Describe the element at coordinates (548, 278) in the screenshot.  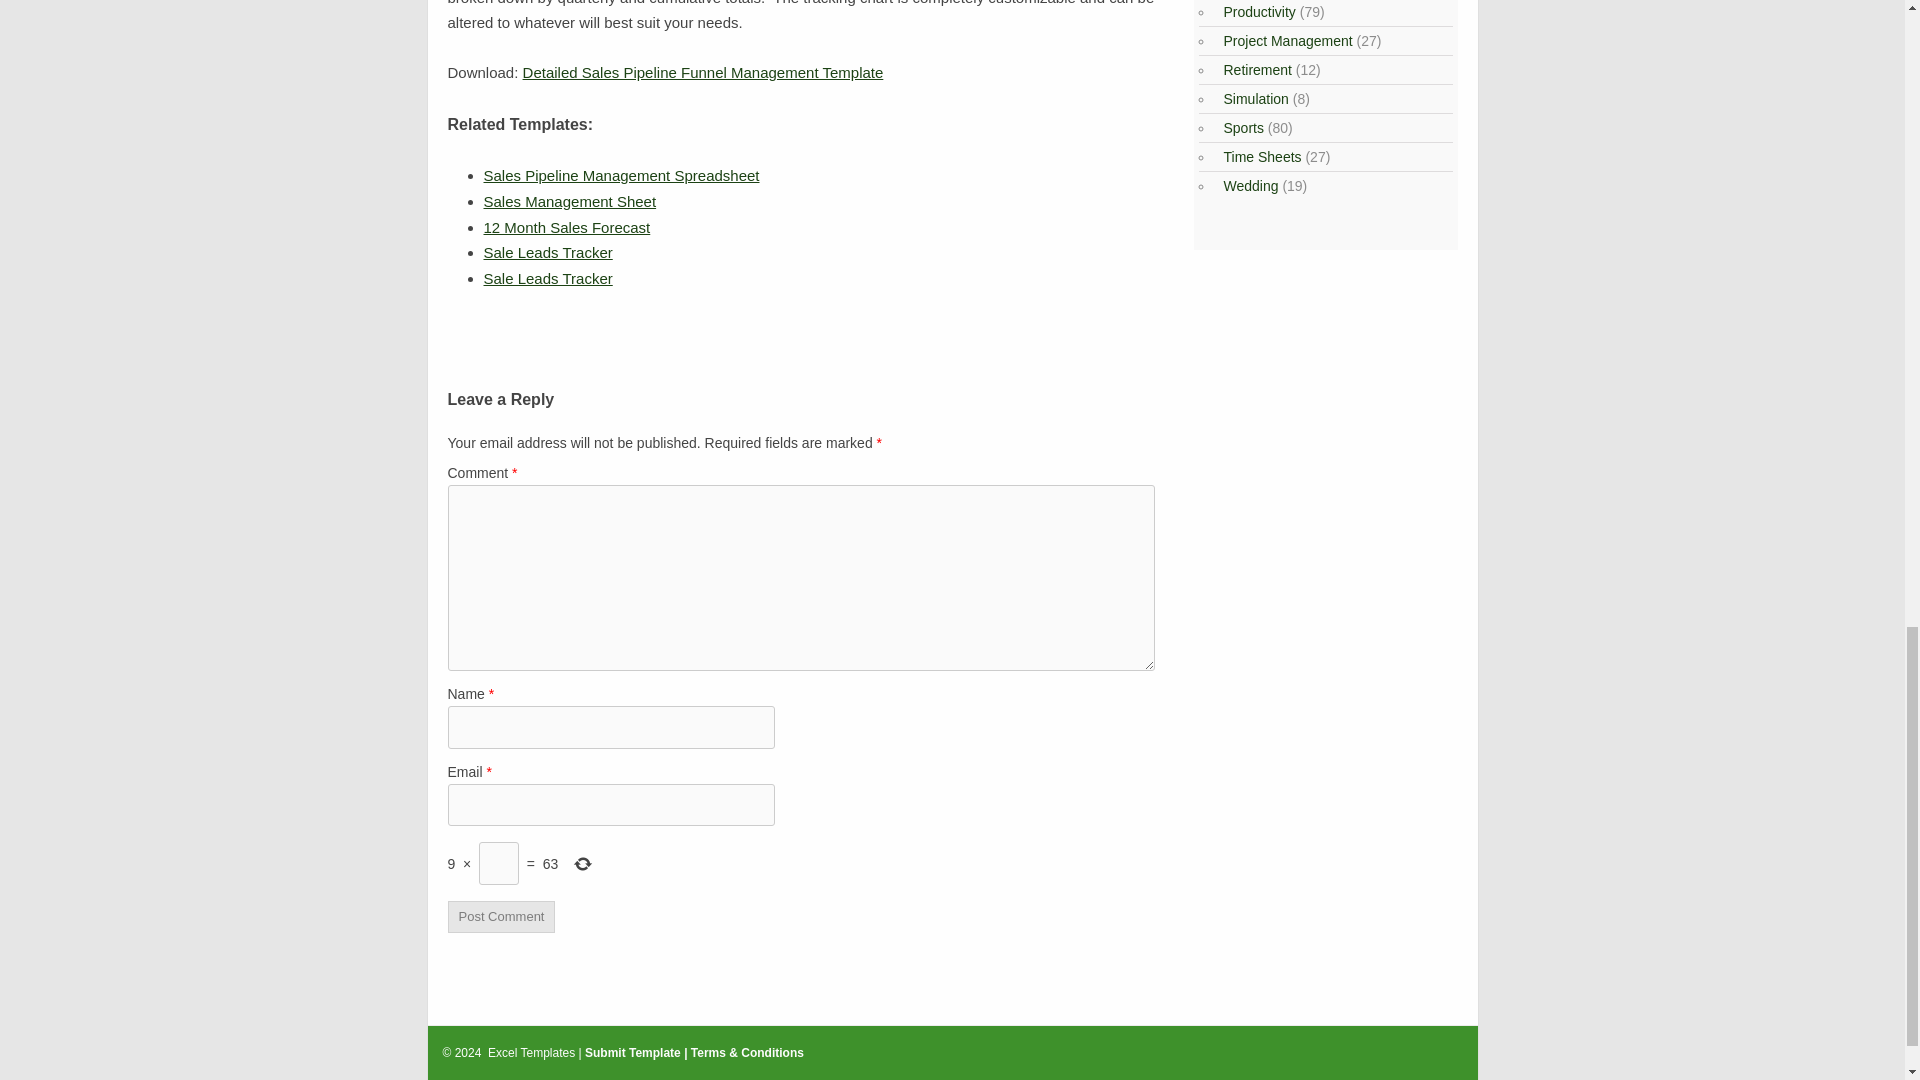
I see `July 19, 2016` at that location.